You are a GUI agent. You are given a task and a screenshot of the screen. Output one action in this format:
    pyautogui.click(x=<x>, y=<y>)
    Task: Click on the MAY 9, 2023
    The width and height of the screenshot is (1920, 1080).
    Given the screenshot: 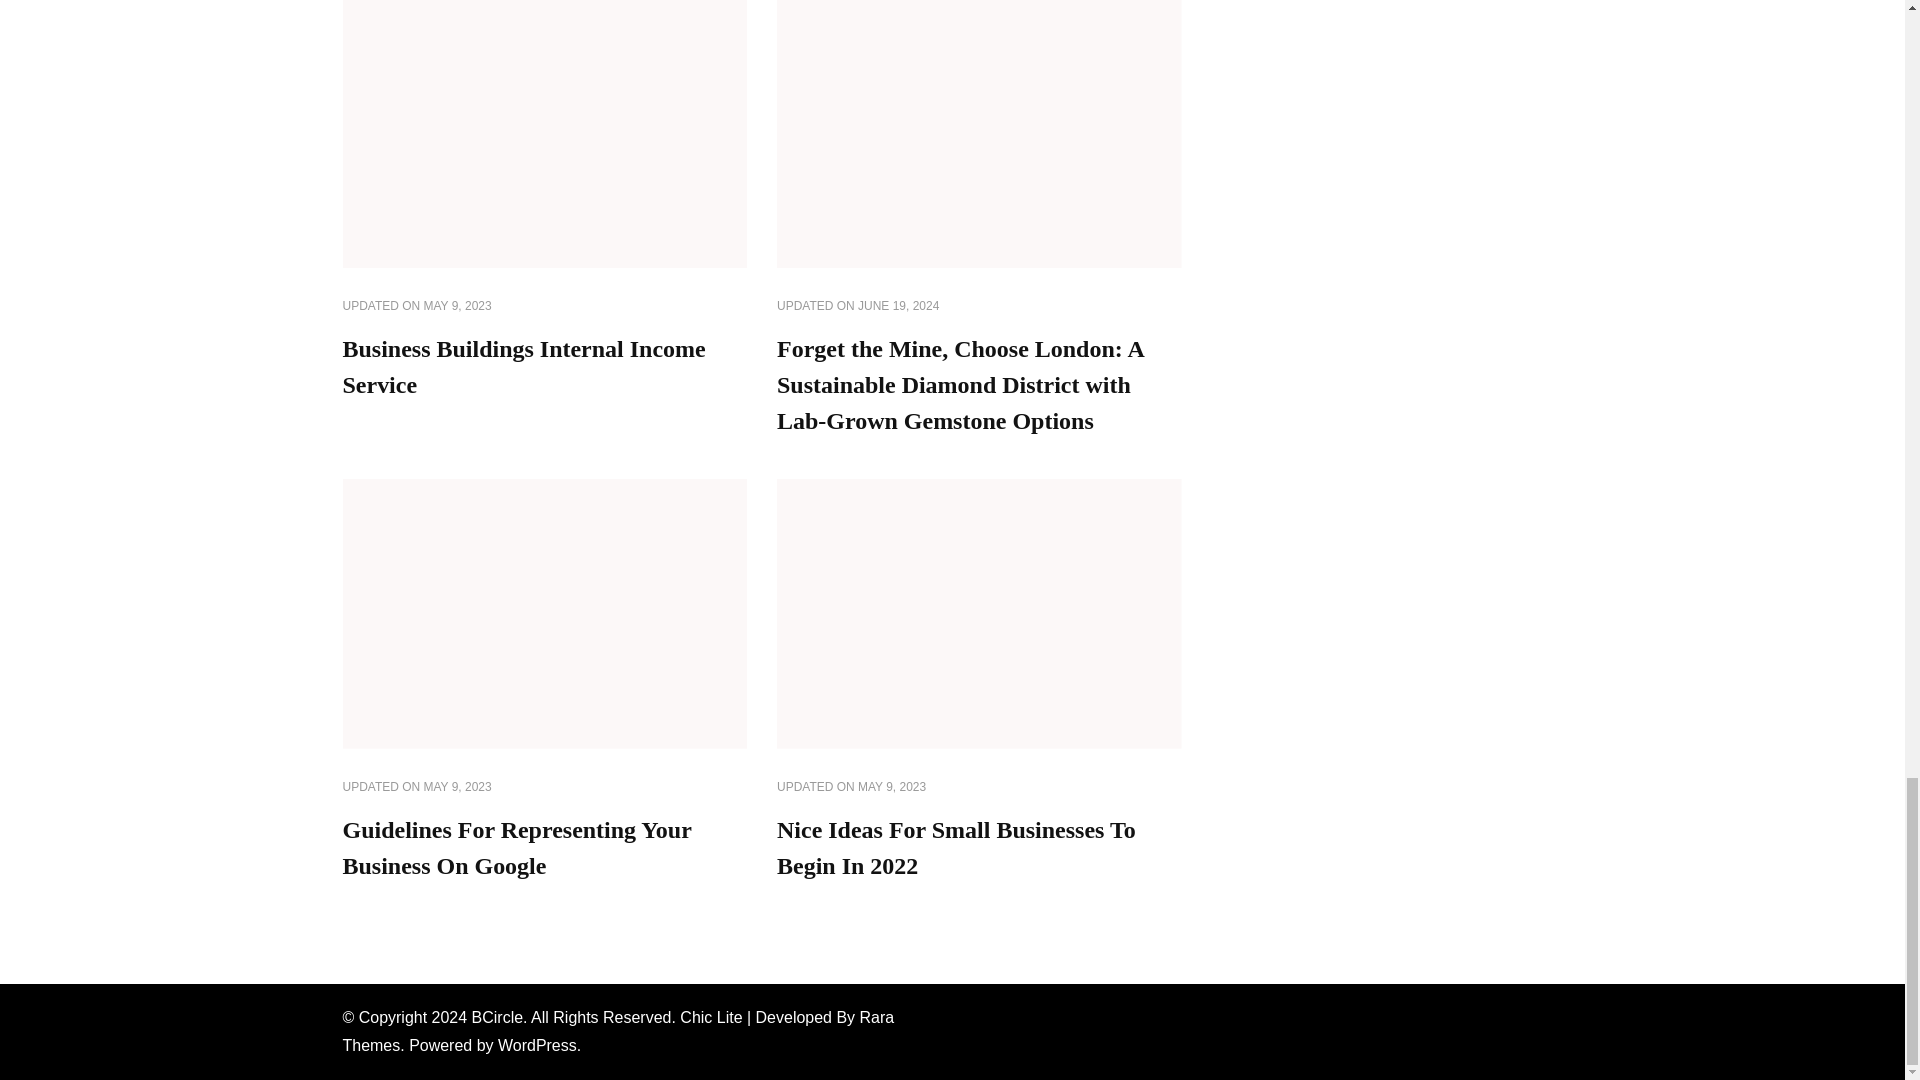 What is the action you would take?
    pyautogui.click(x=458, y=788)
    